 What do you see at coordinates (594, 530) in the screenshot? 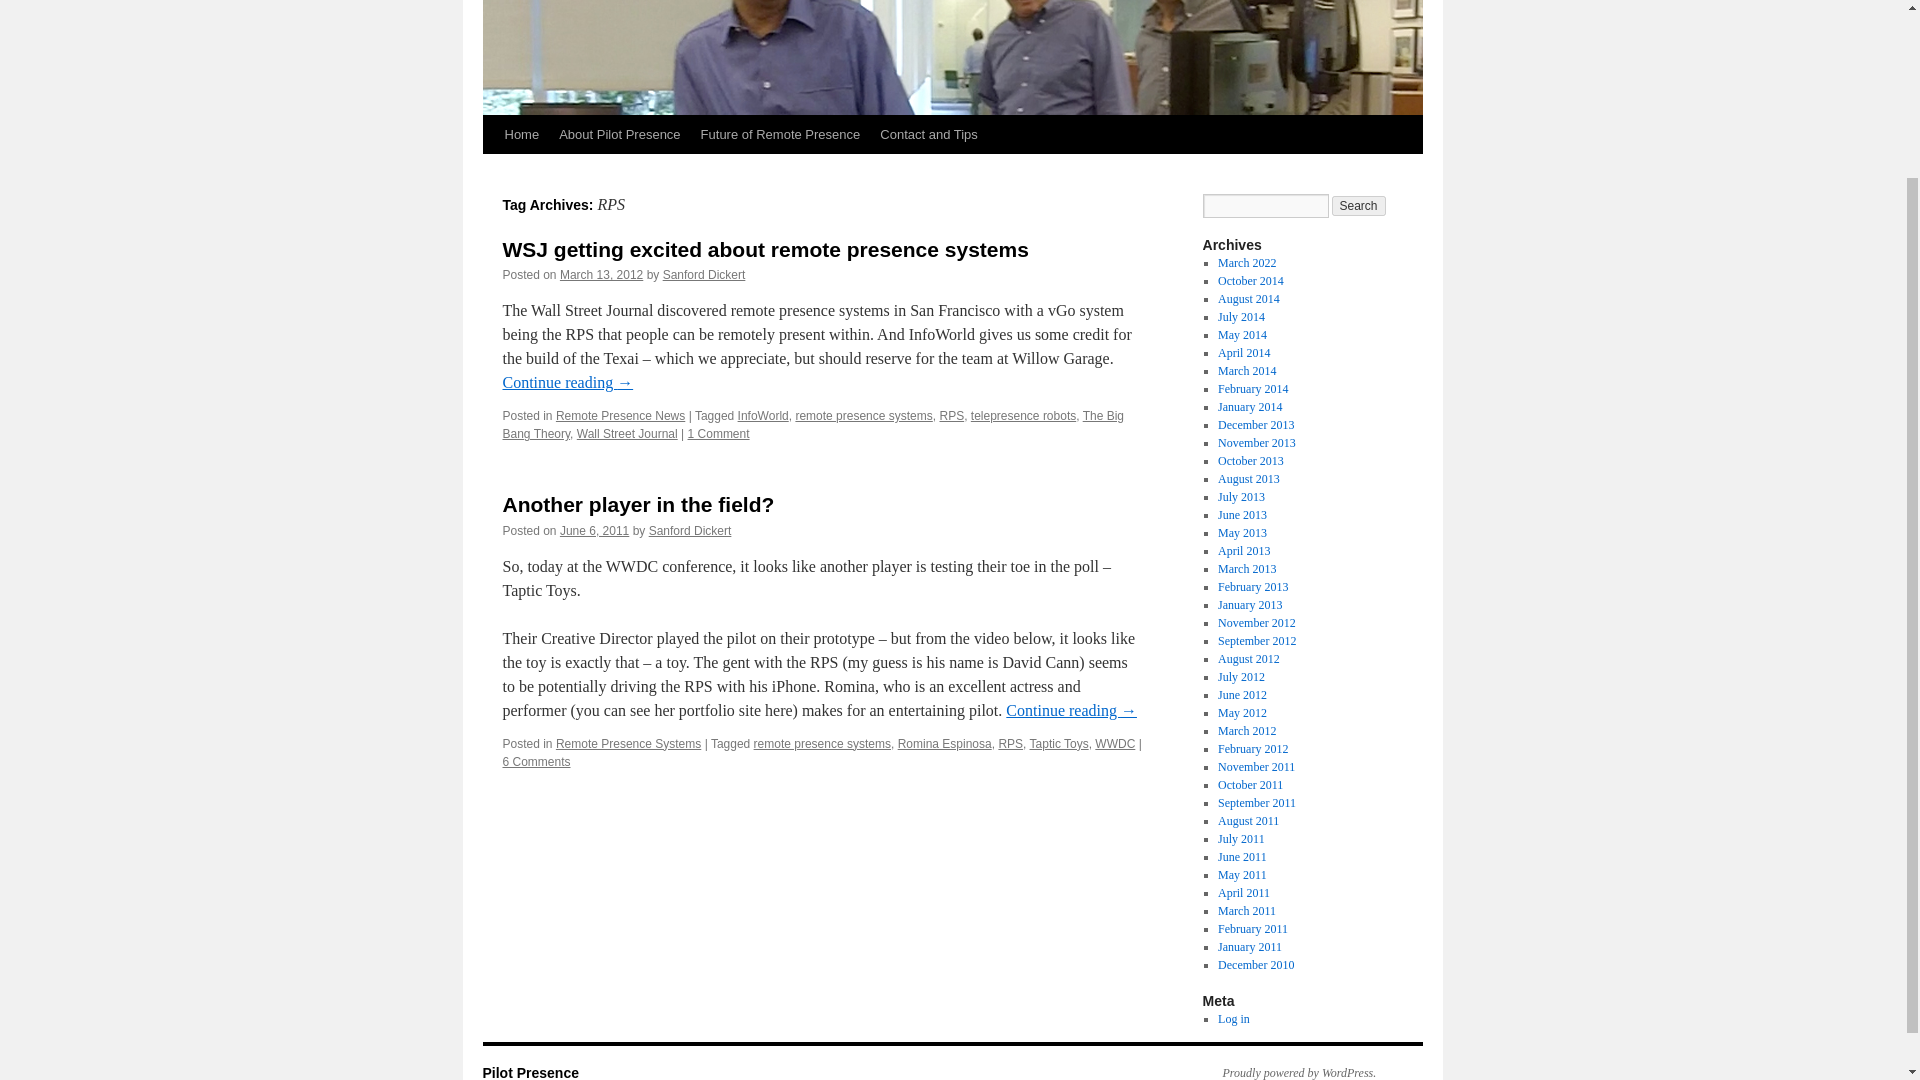
I see `8:39 pm` at bounding box center [594, 530].